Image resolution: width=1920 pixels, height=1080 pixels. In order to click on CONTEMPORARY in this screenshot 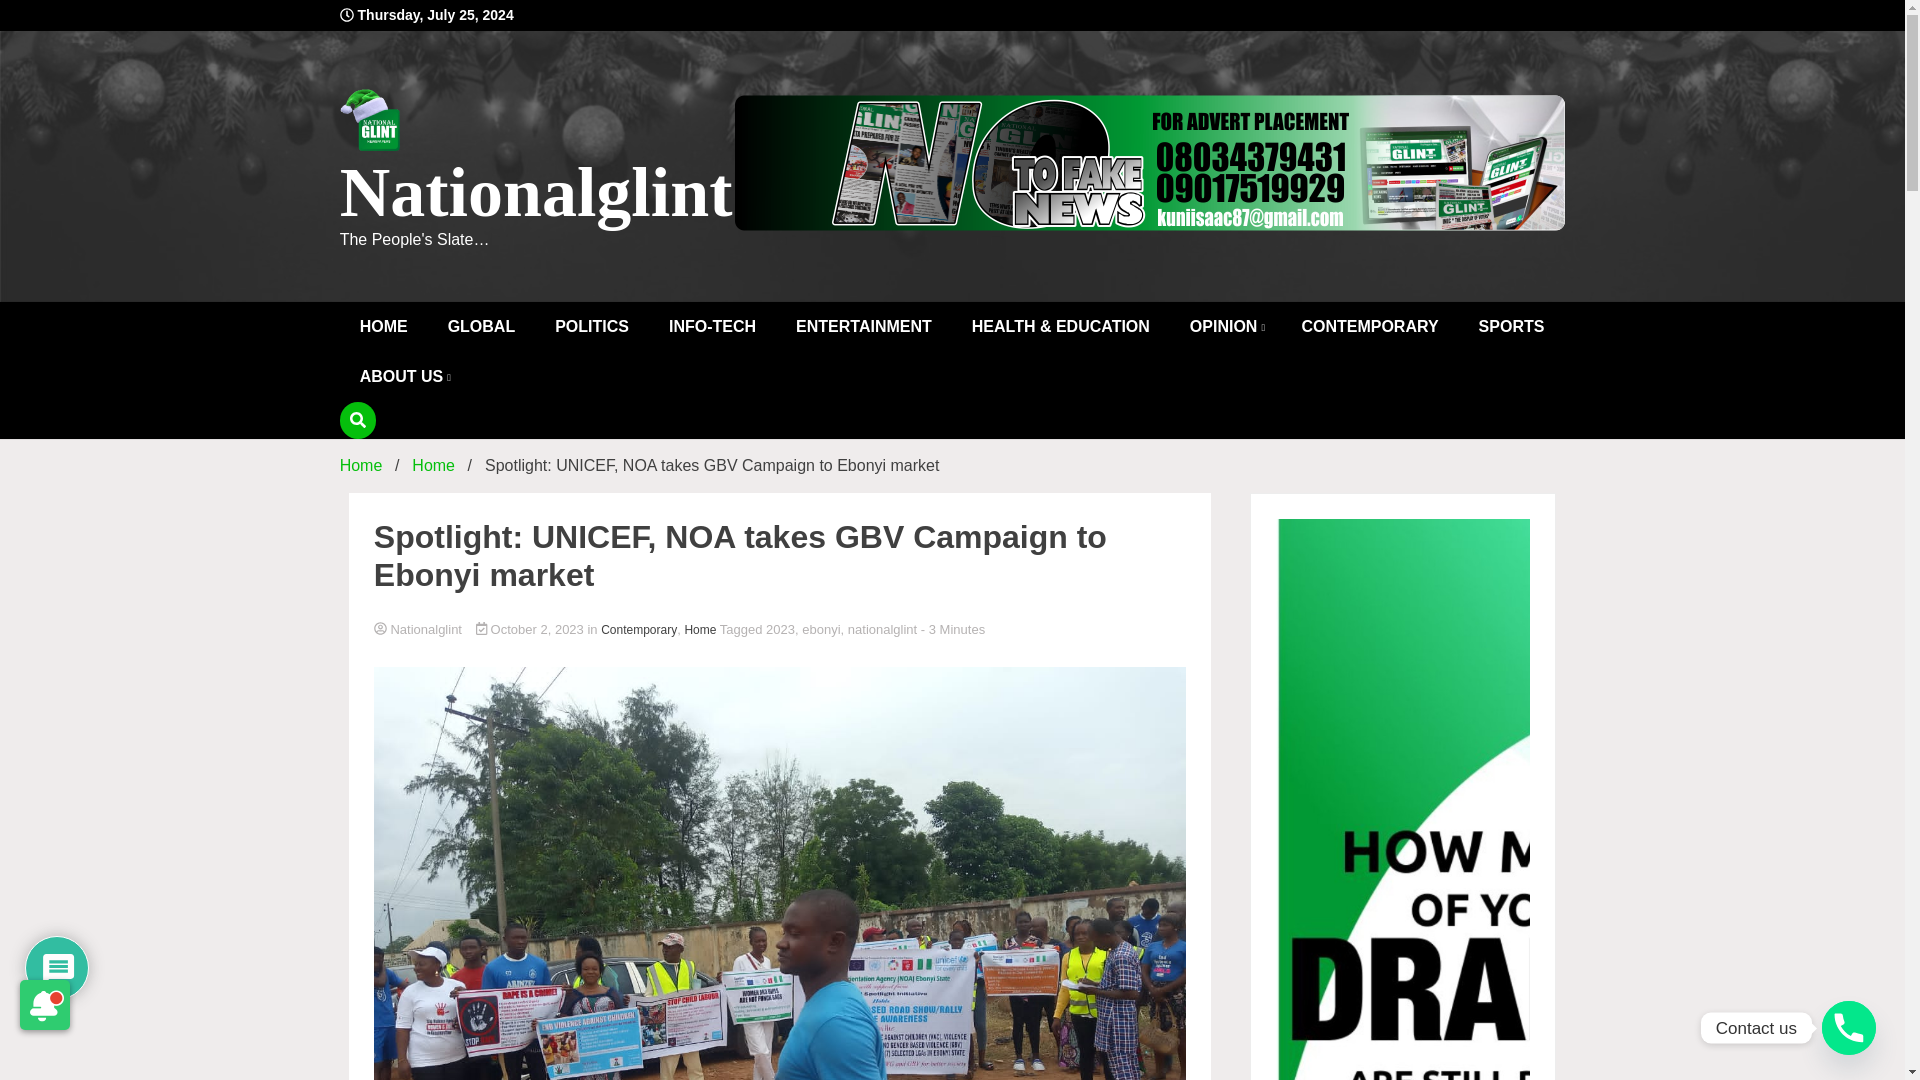, I will do `click(1368, 327)`.